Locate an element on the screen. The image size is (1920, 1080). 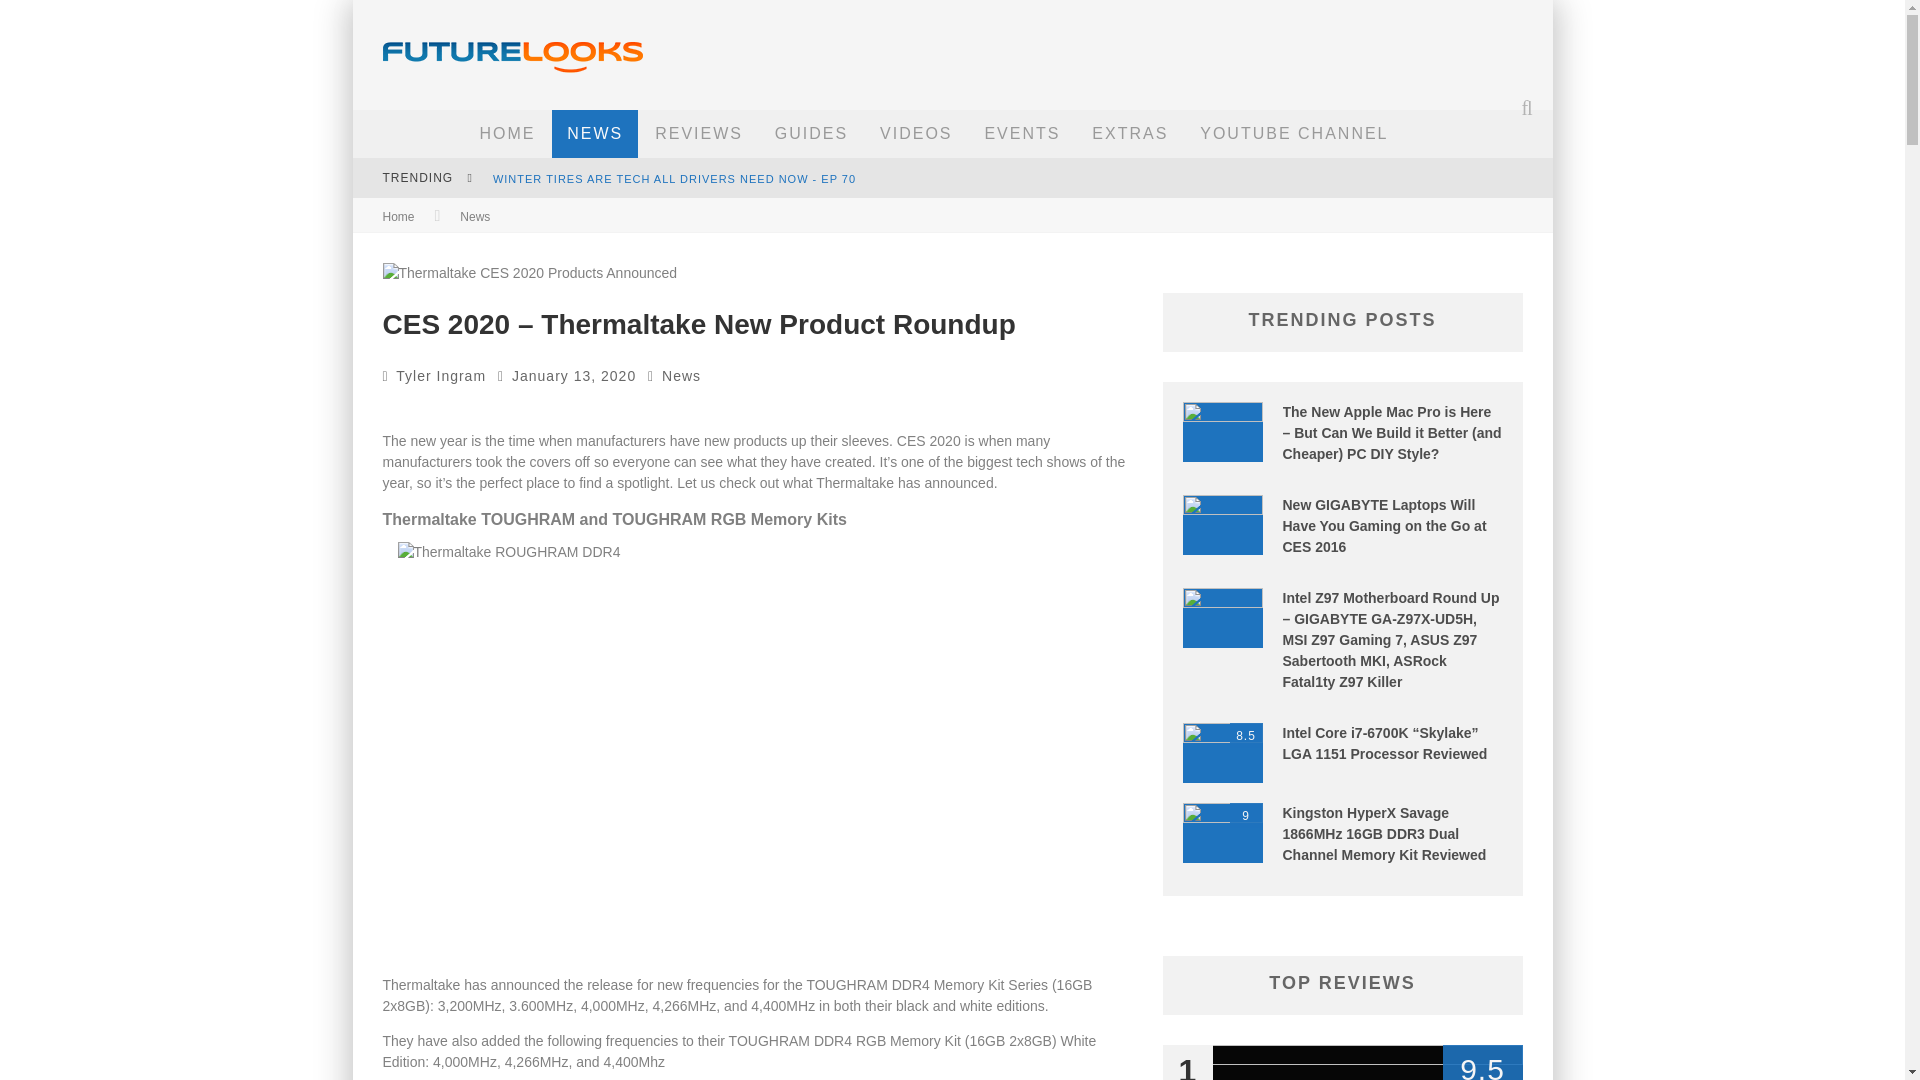
View all posts in News is located at coordinates (474, 216).